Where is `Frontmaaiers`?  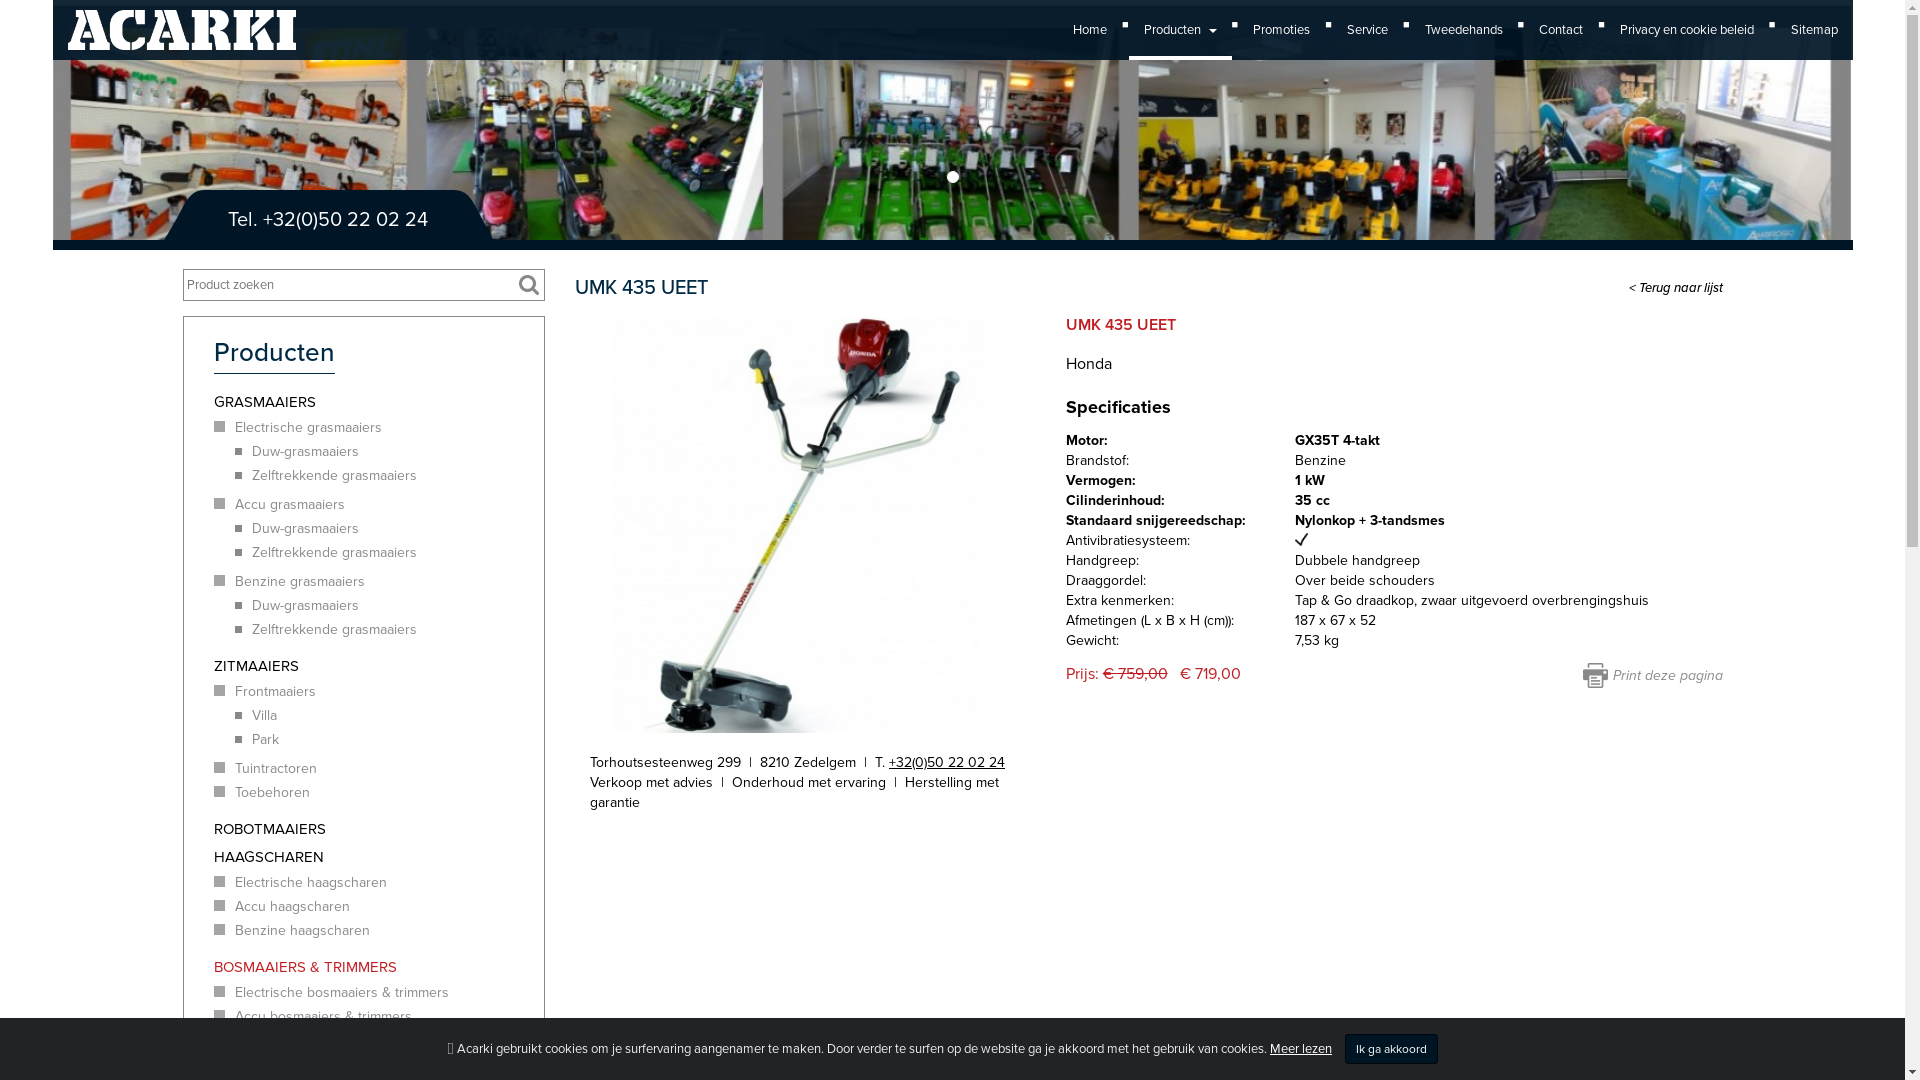
Frontmaaiers is located at coordinates (380, 692).